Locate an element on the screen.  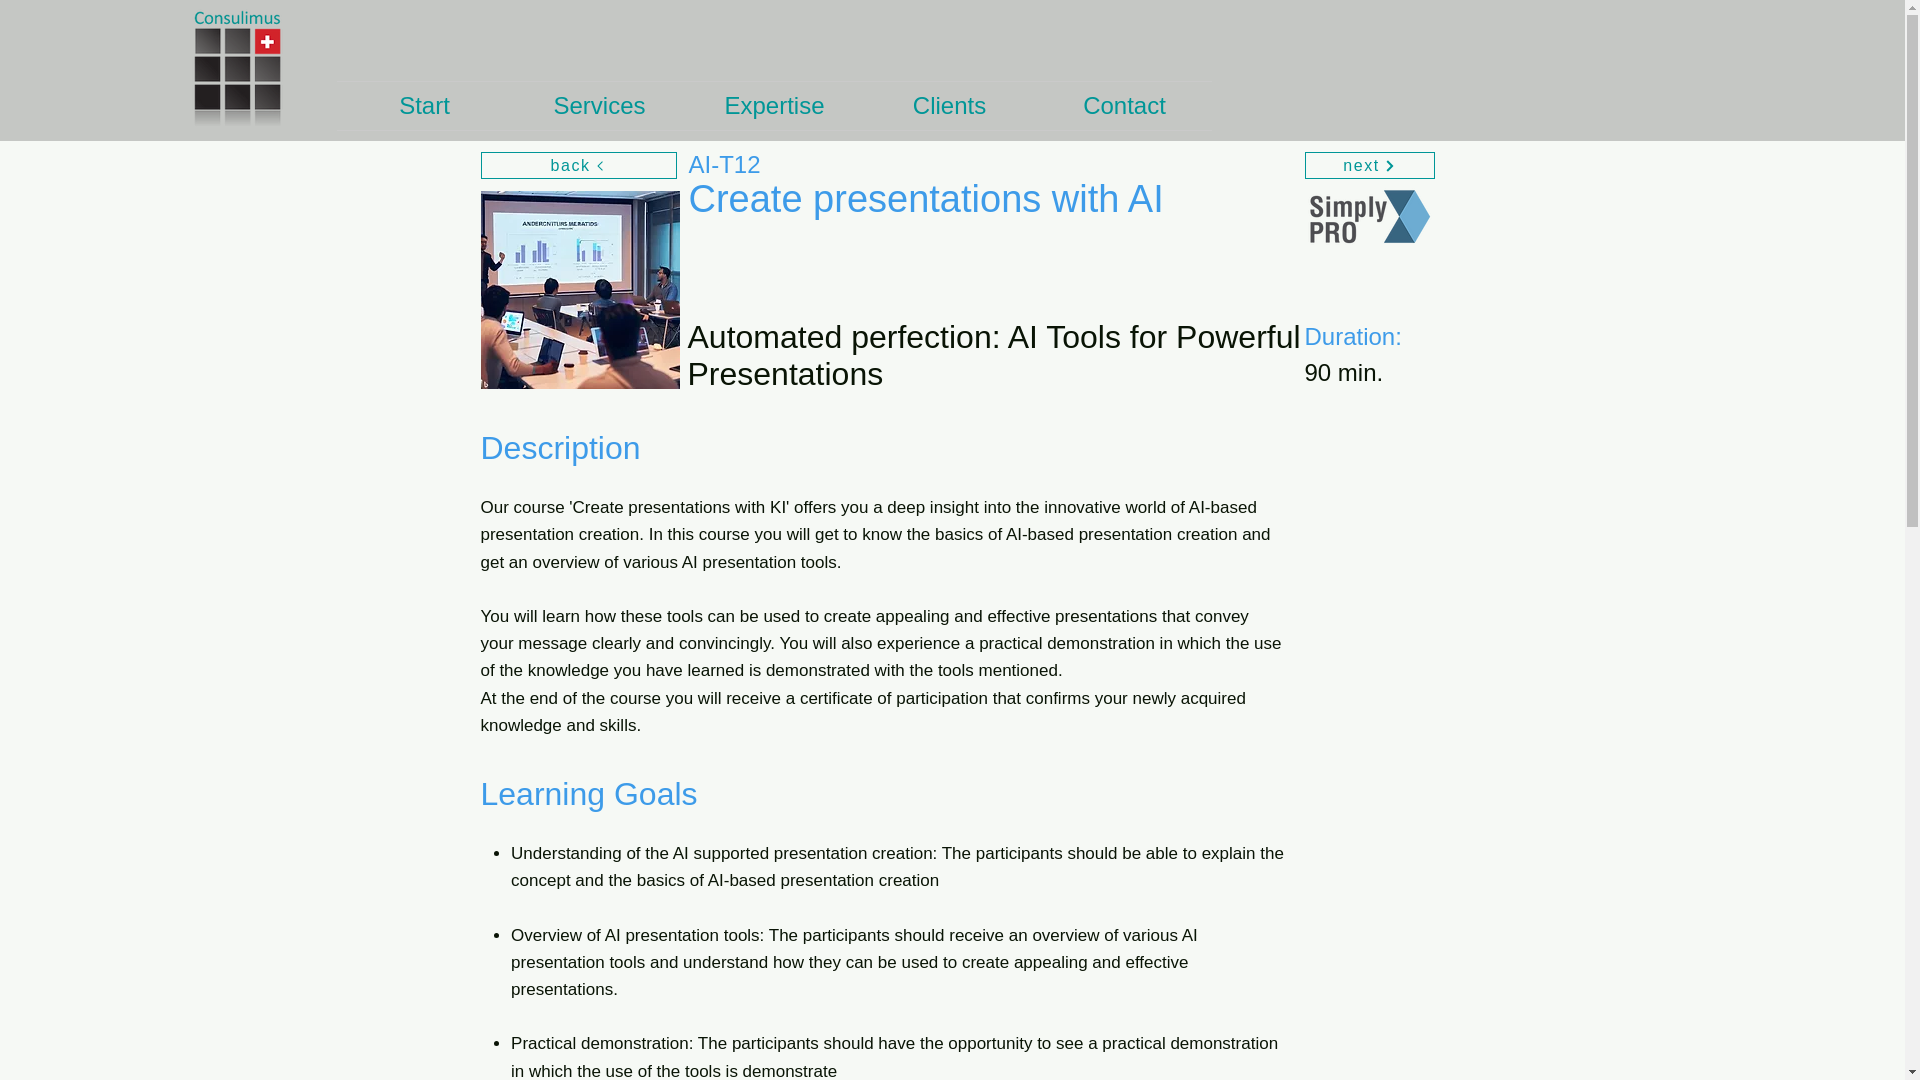
Services is located at coordinates (600, 106).